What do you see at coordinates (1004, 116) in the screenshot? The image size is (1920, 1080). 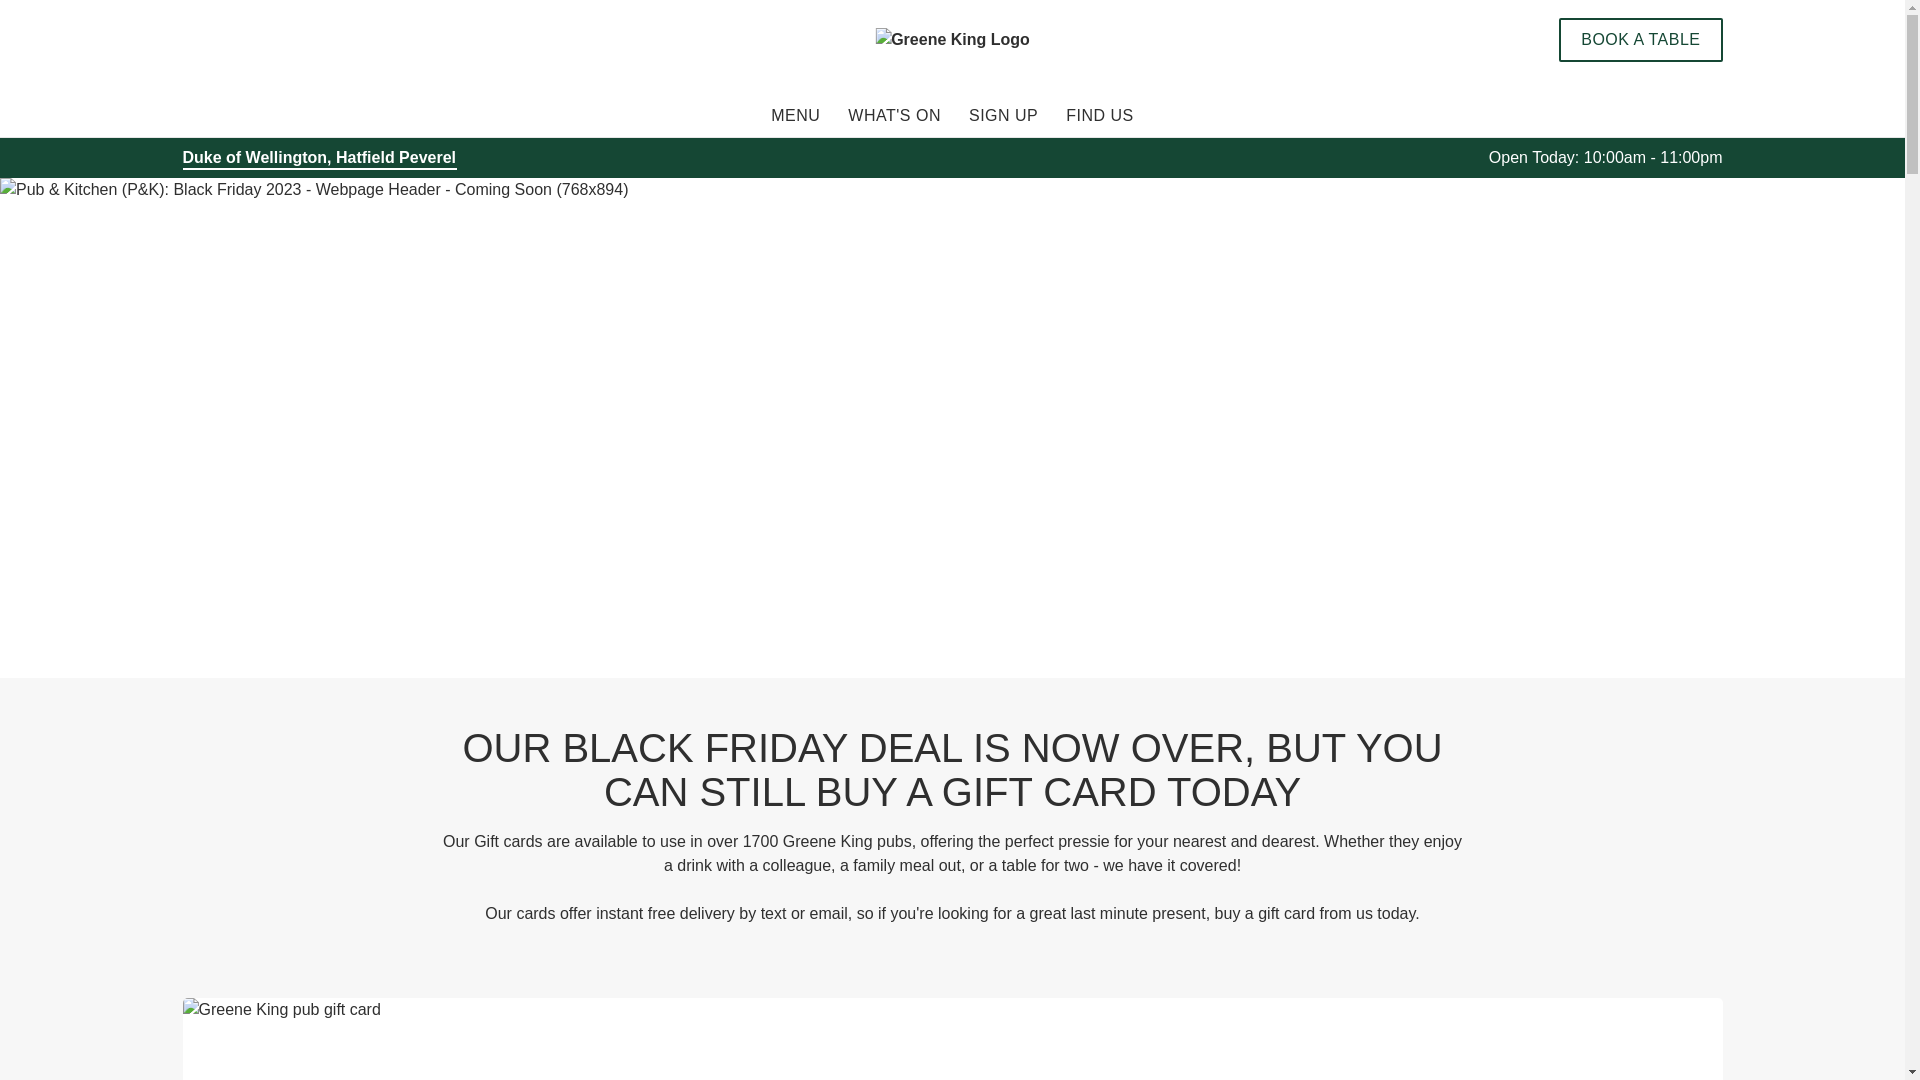 I see `SIGN UP` at bounding box center [1004, 116].